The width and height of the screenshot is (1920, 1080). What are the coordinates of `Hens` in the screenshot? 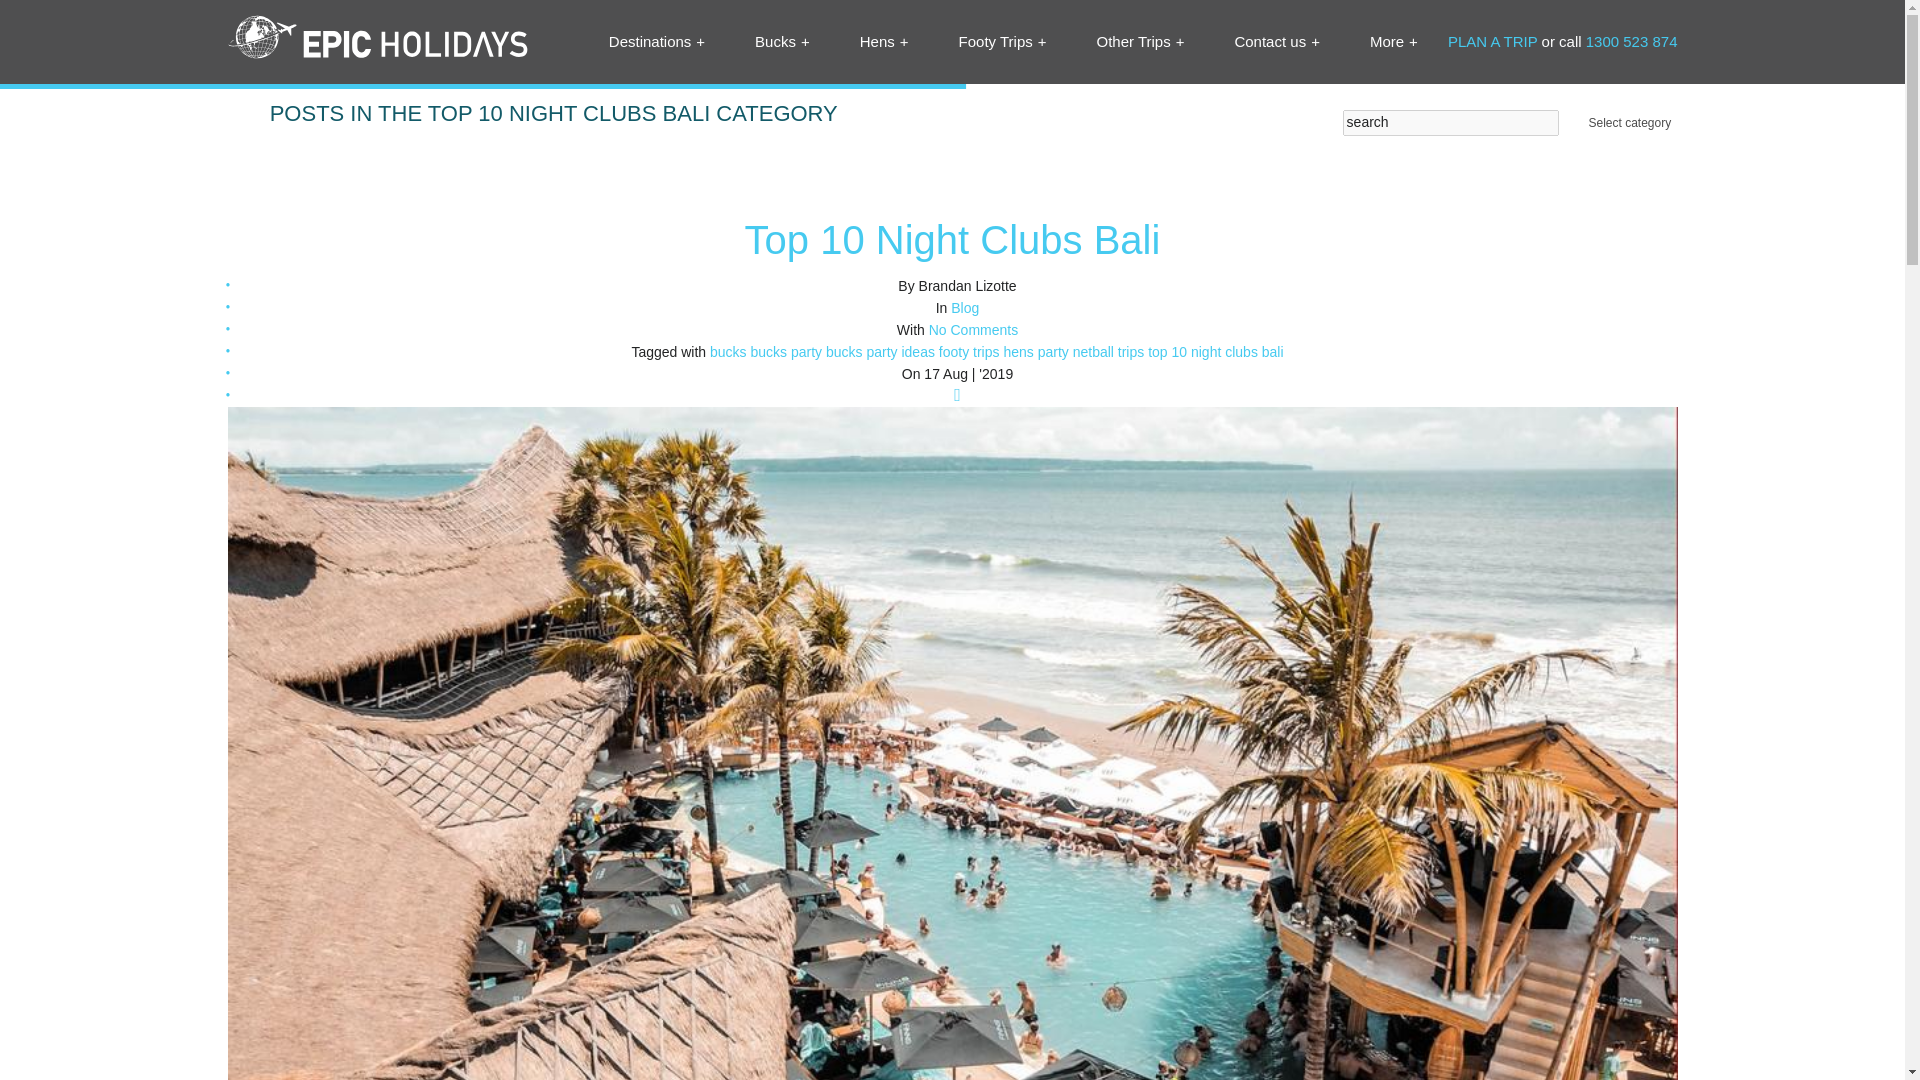 It's located at (884, 41).